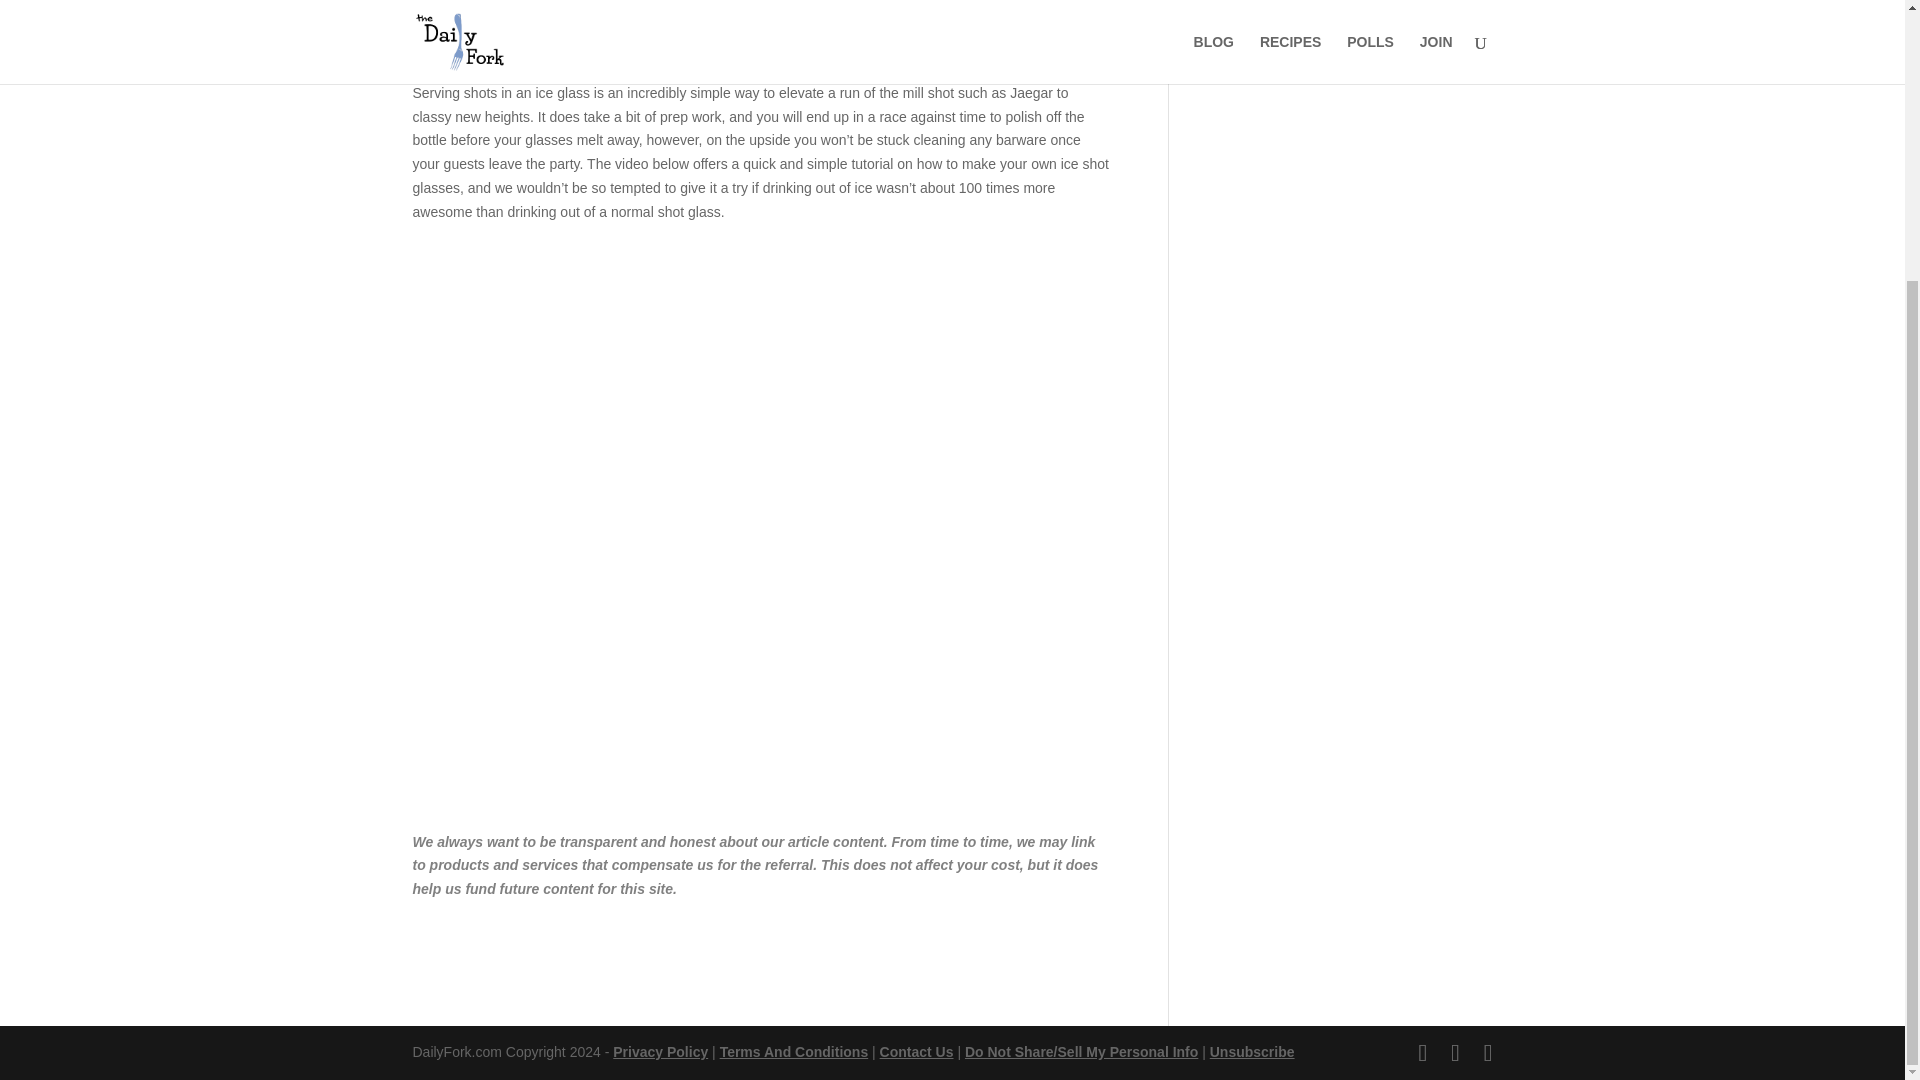 Image resolution: width=1920 pixels, height=1080 pixels. What do you see at coordinates (916, 1052) in the screenshot?
I see `Contact Us` at bounding box center [916, 1052].